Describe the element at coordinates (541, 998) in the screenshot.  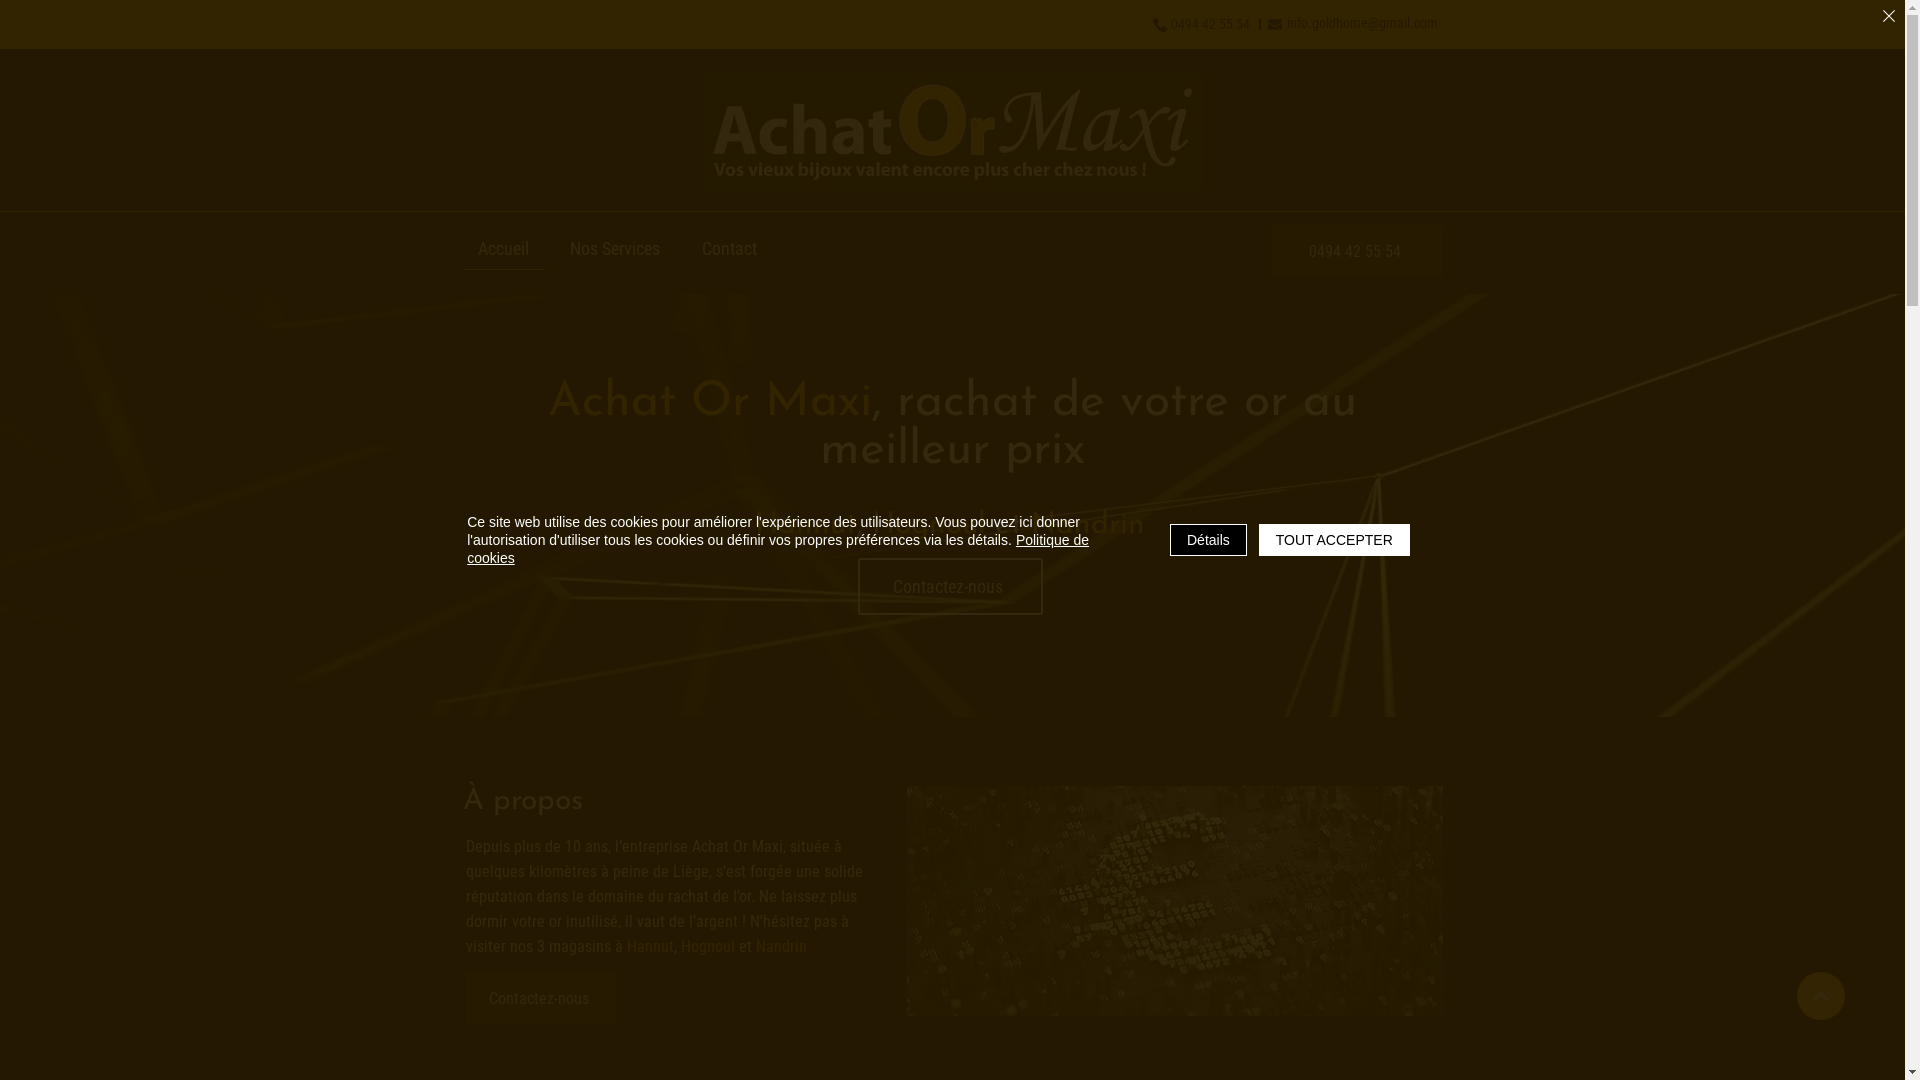
I see `Contactez-nous` at that location.